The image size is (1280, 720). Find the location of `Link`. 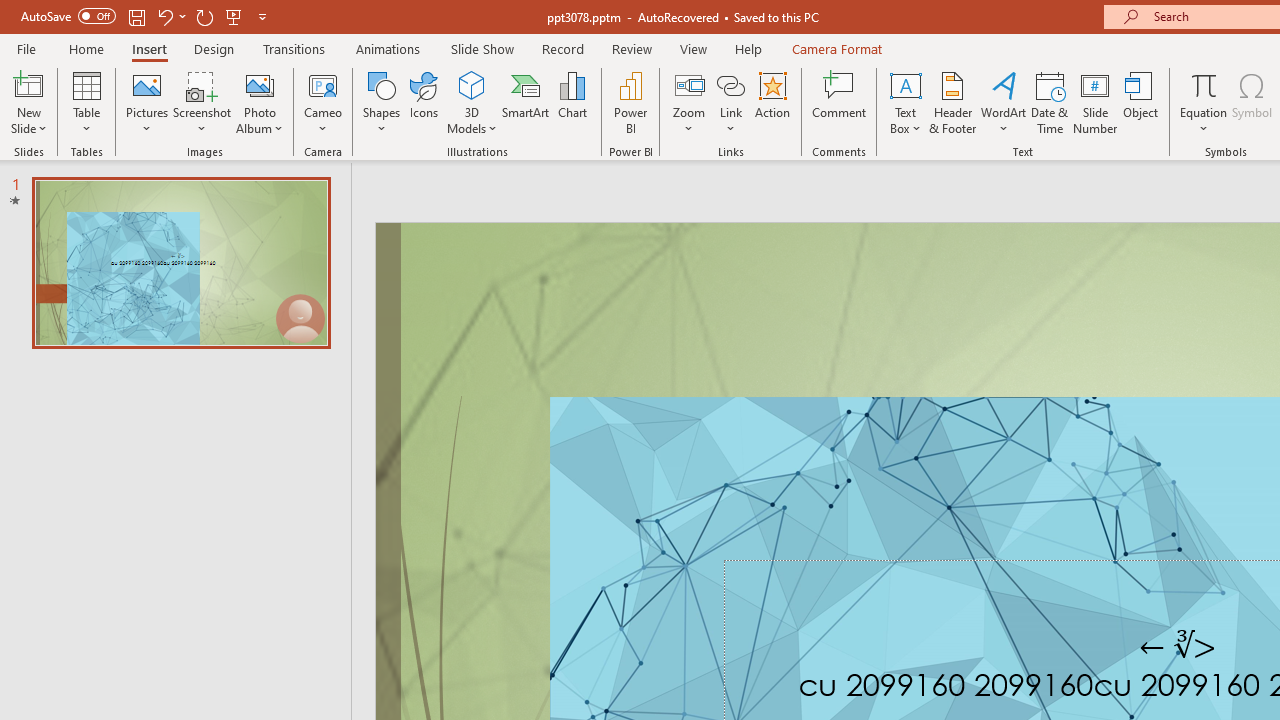

Link is located at coordinates (731, 102).